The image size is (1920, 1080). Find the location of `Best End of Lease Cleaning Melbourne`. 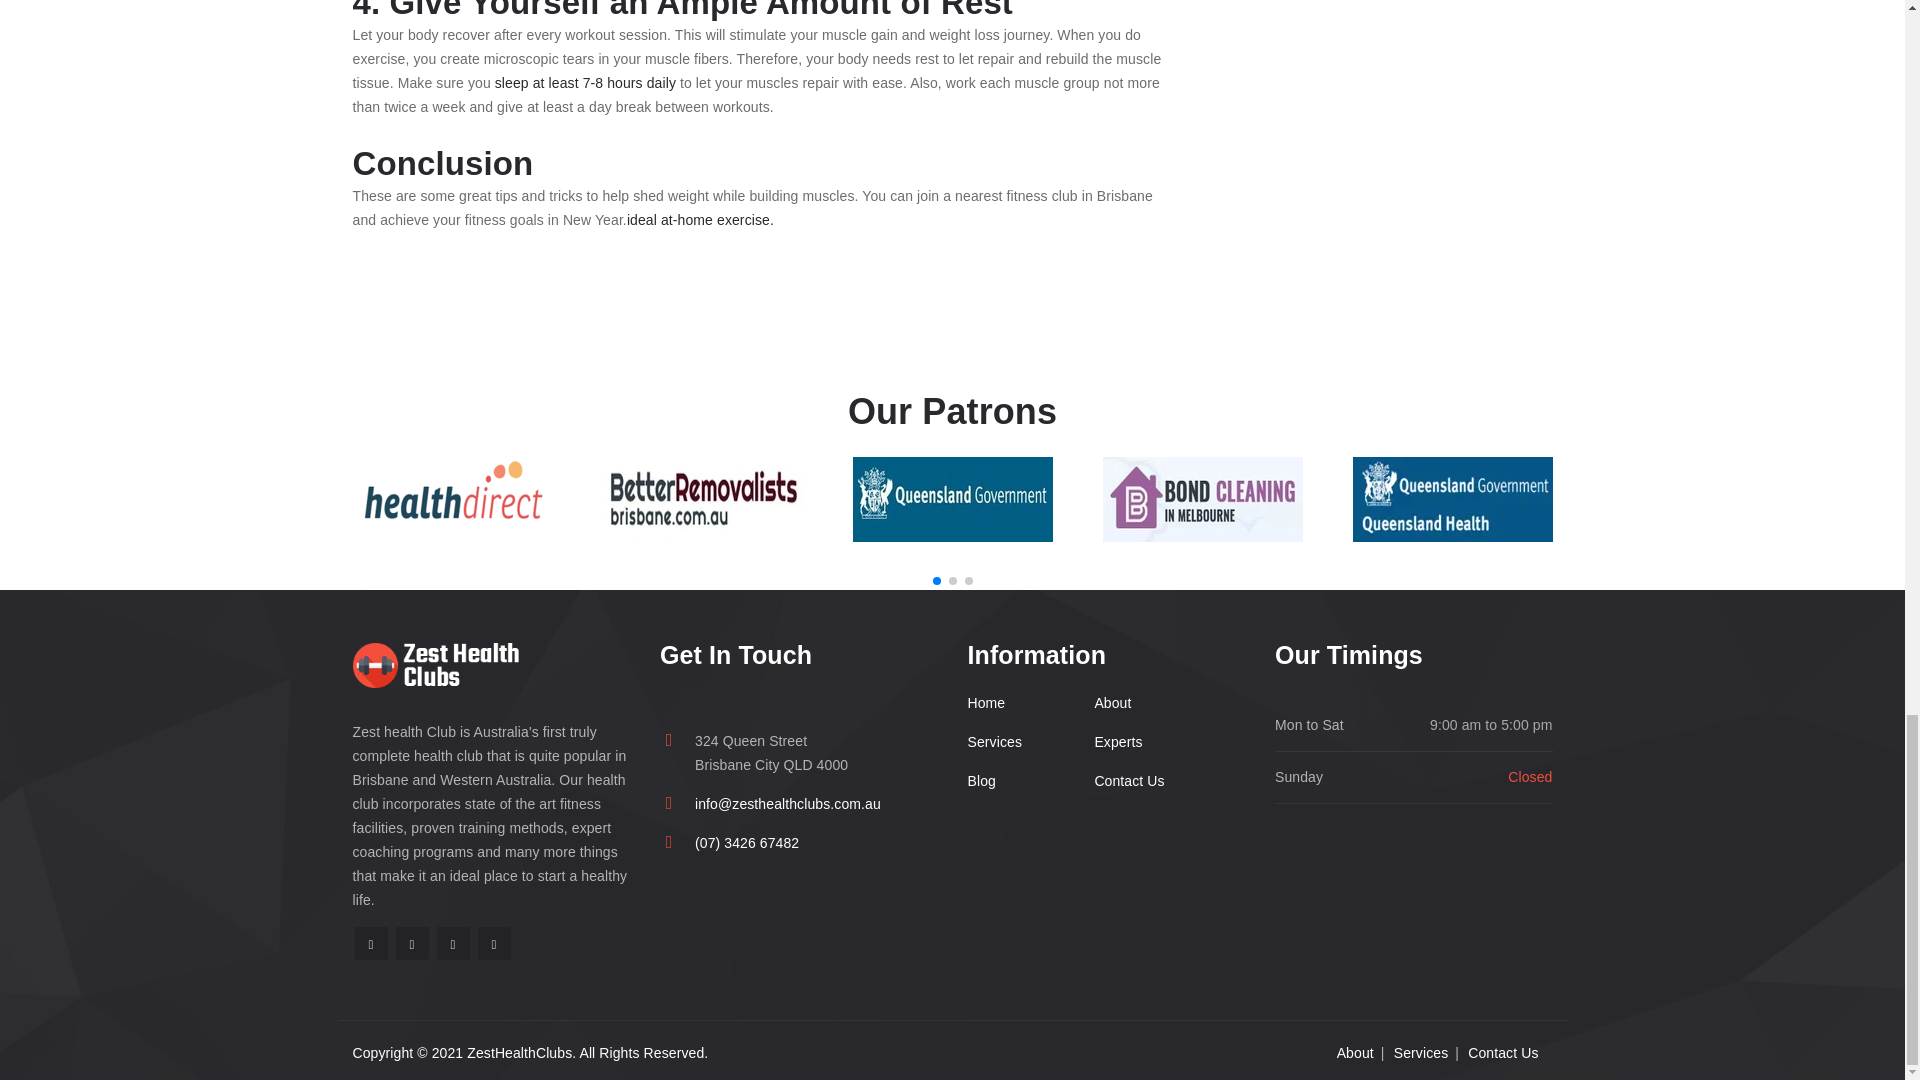

Best End of Lease Cleaning Melbourne is located at coordinates (1202, 499).